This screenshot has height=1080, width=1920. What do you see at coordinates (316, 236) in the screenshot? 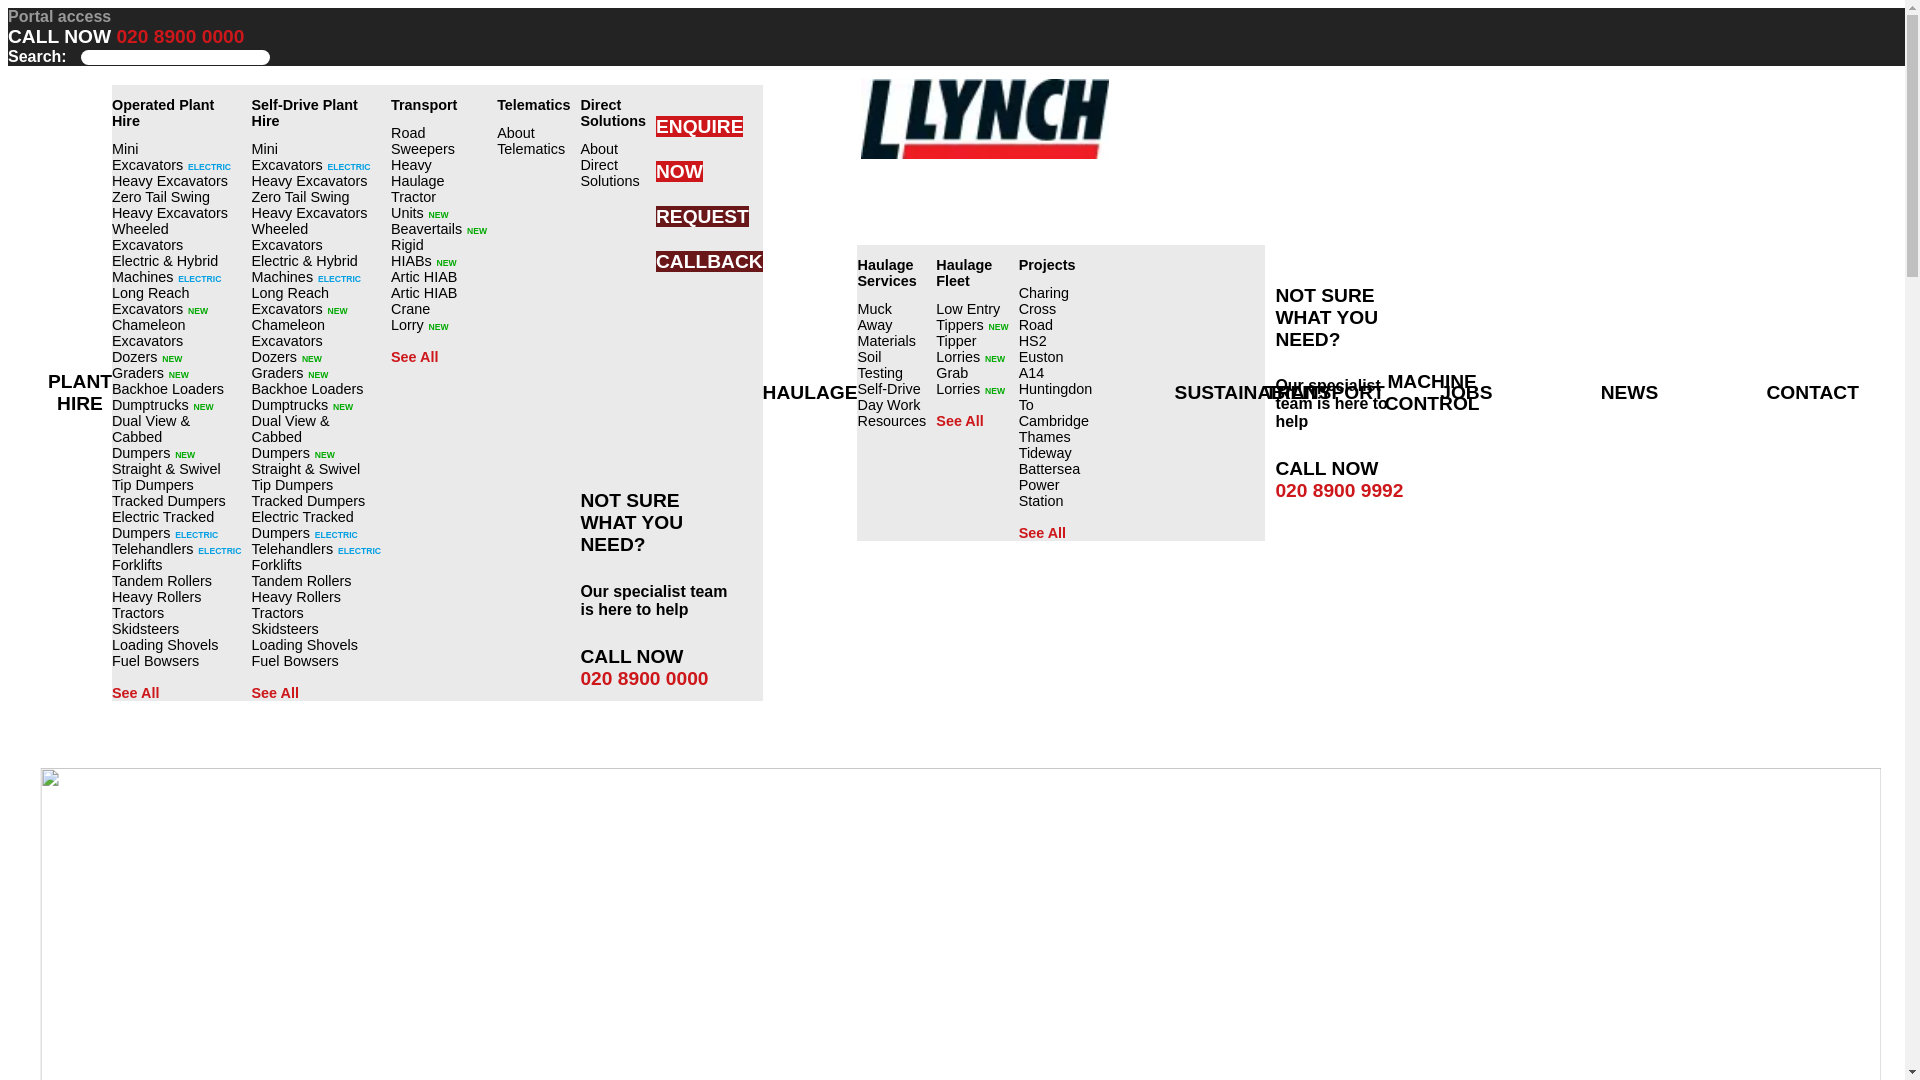
I see `Wheeled Excavators` at bounding box center [316, 236].